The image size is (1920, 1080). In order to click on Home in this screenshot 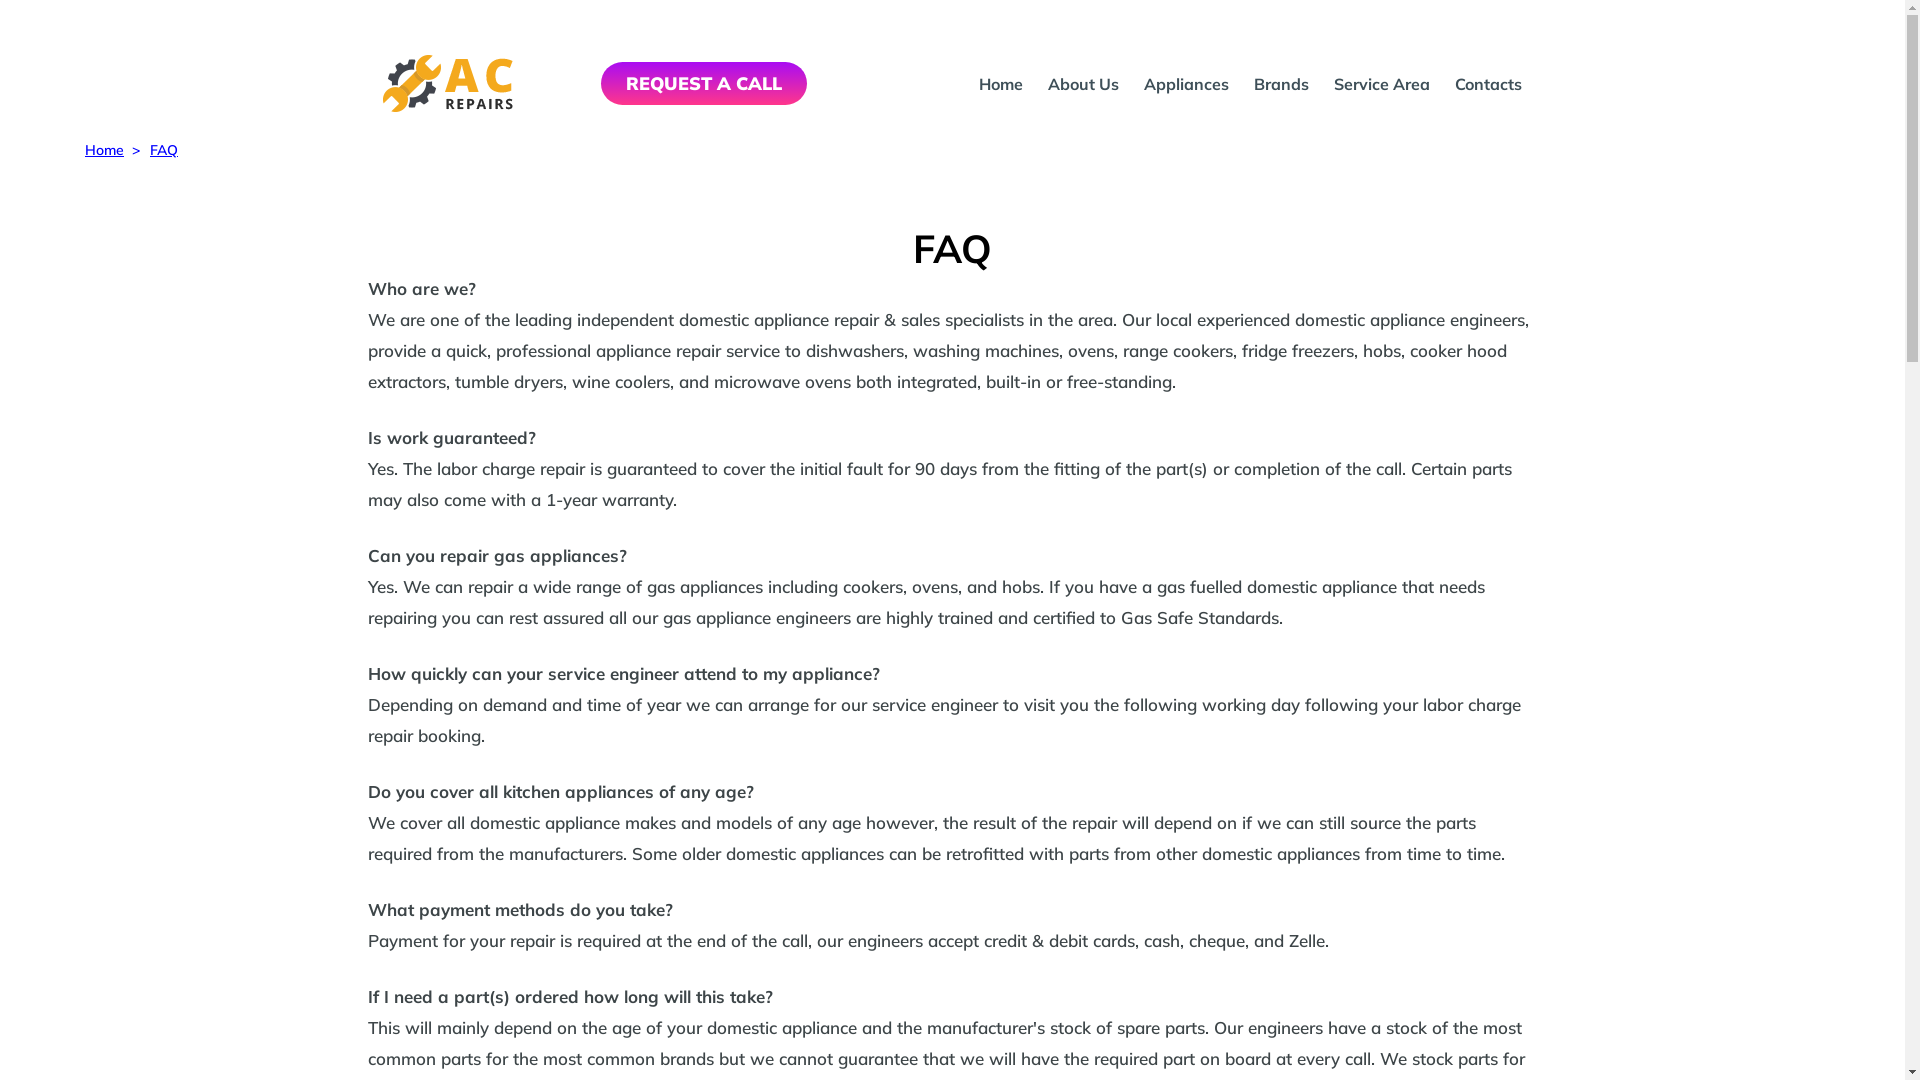, I will do `click(1001, 84)`.